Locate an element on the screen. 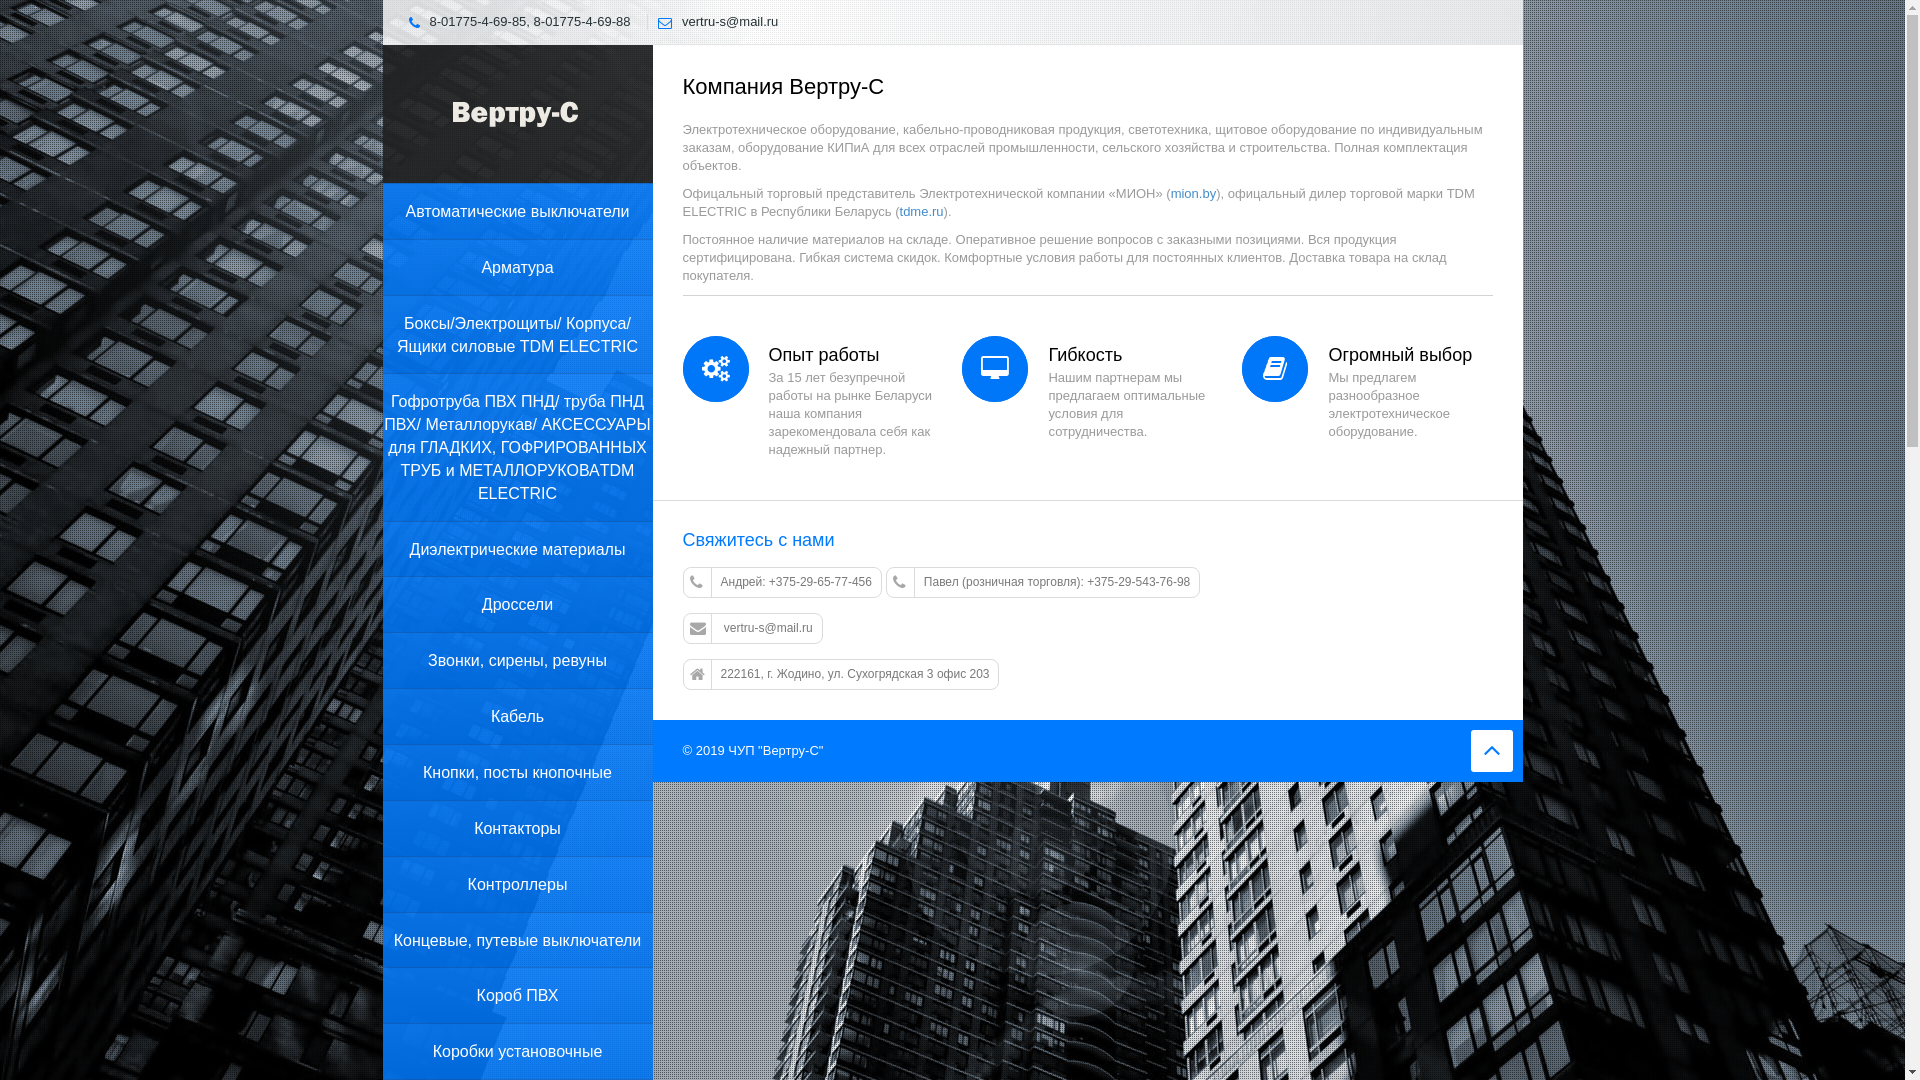 The height and width of the screenshot is (1080, 1920). vertru-s@mail.ru is located at coordinates (752, 628).